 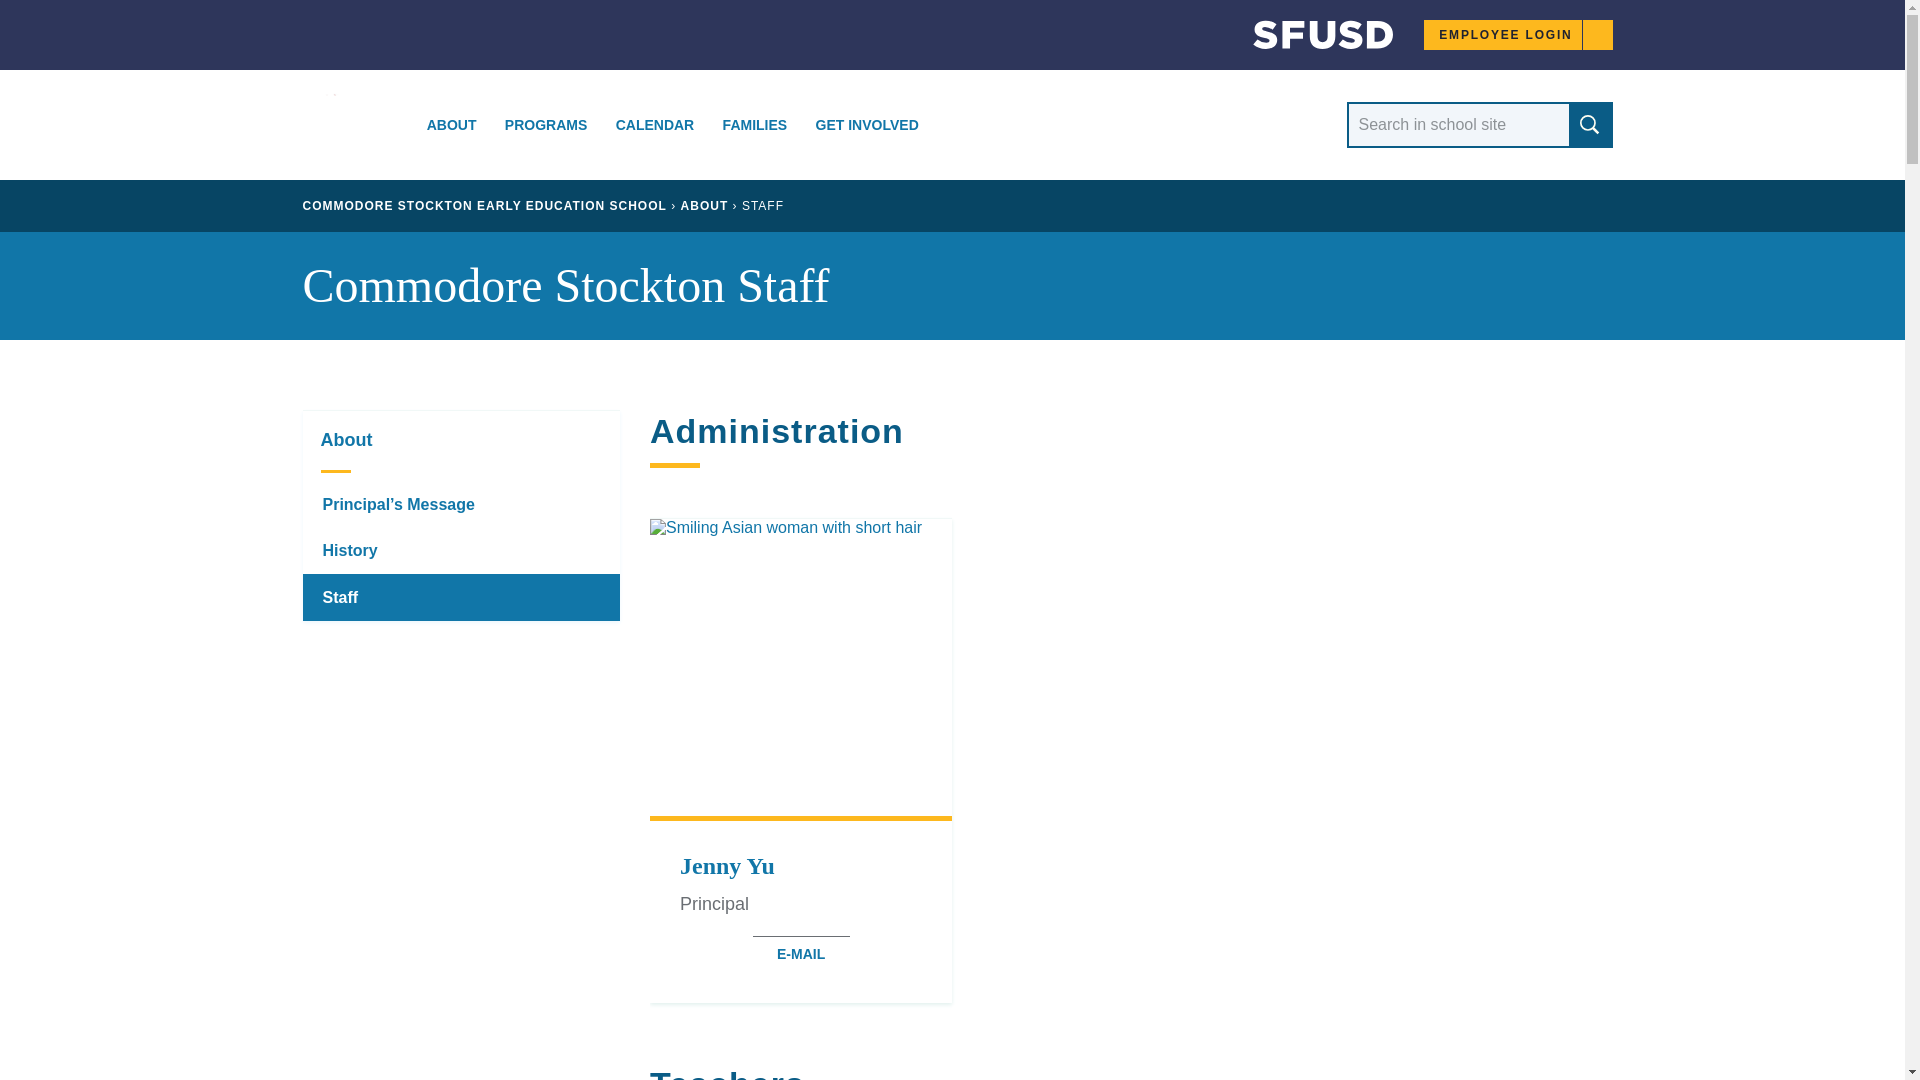 I want to click on GET INVOLVED, so click(x=866, y=125).